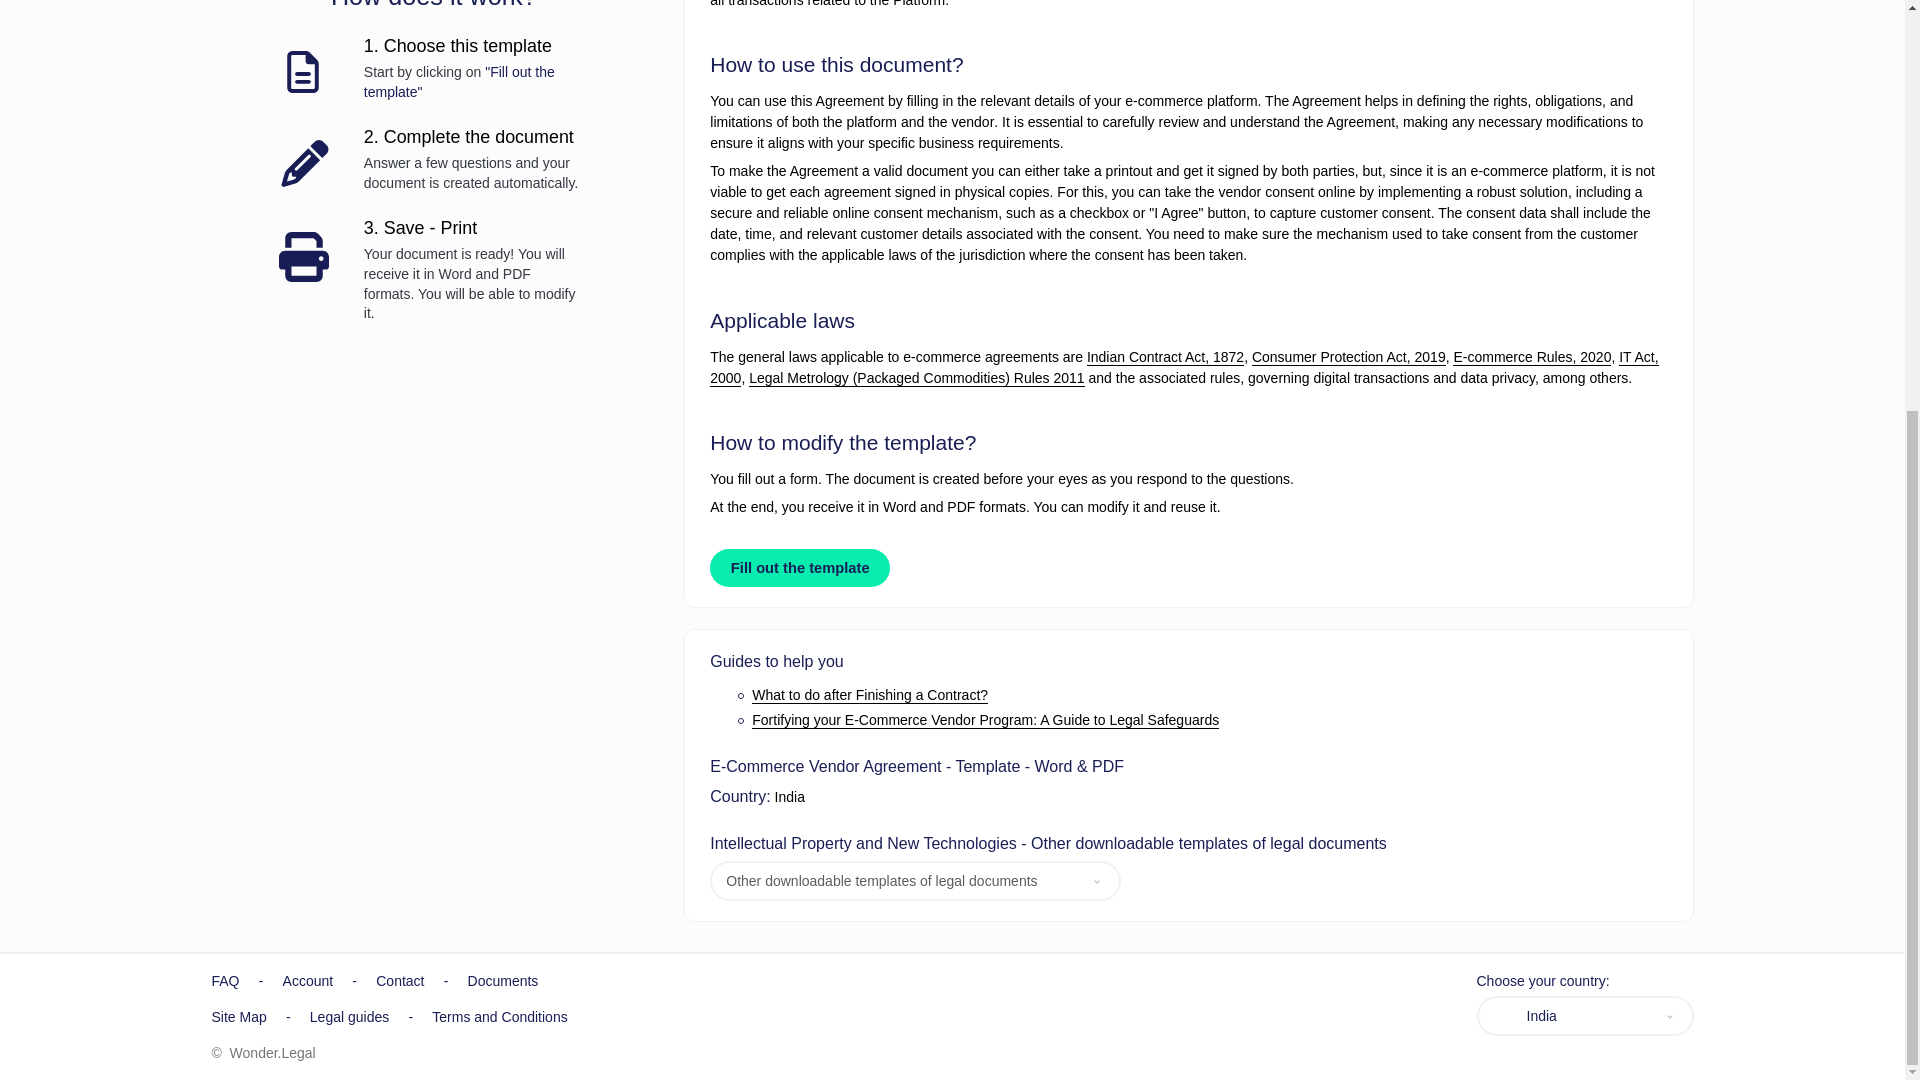  Describe the element at coordinates (870, 695) in the screenshot. I see `What to do after Finishing a Contract?` at that location.